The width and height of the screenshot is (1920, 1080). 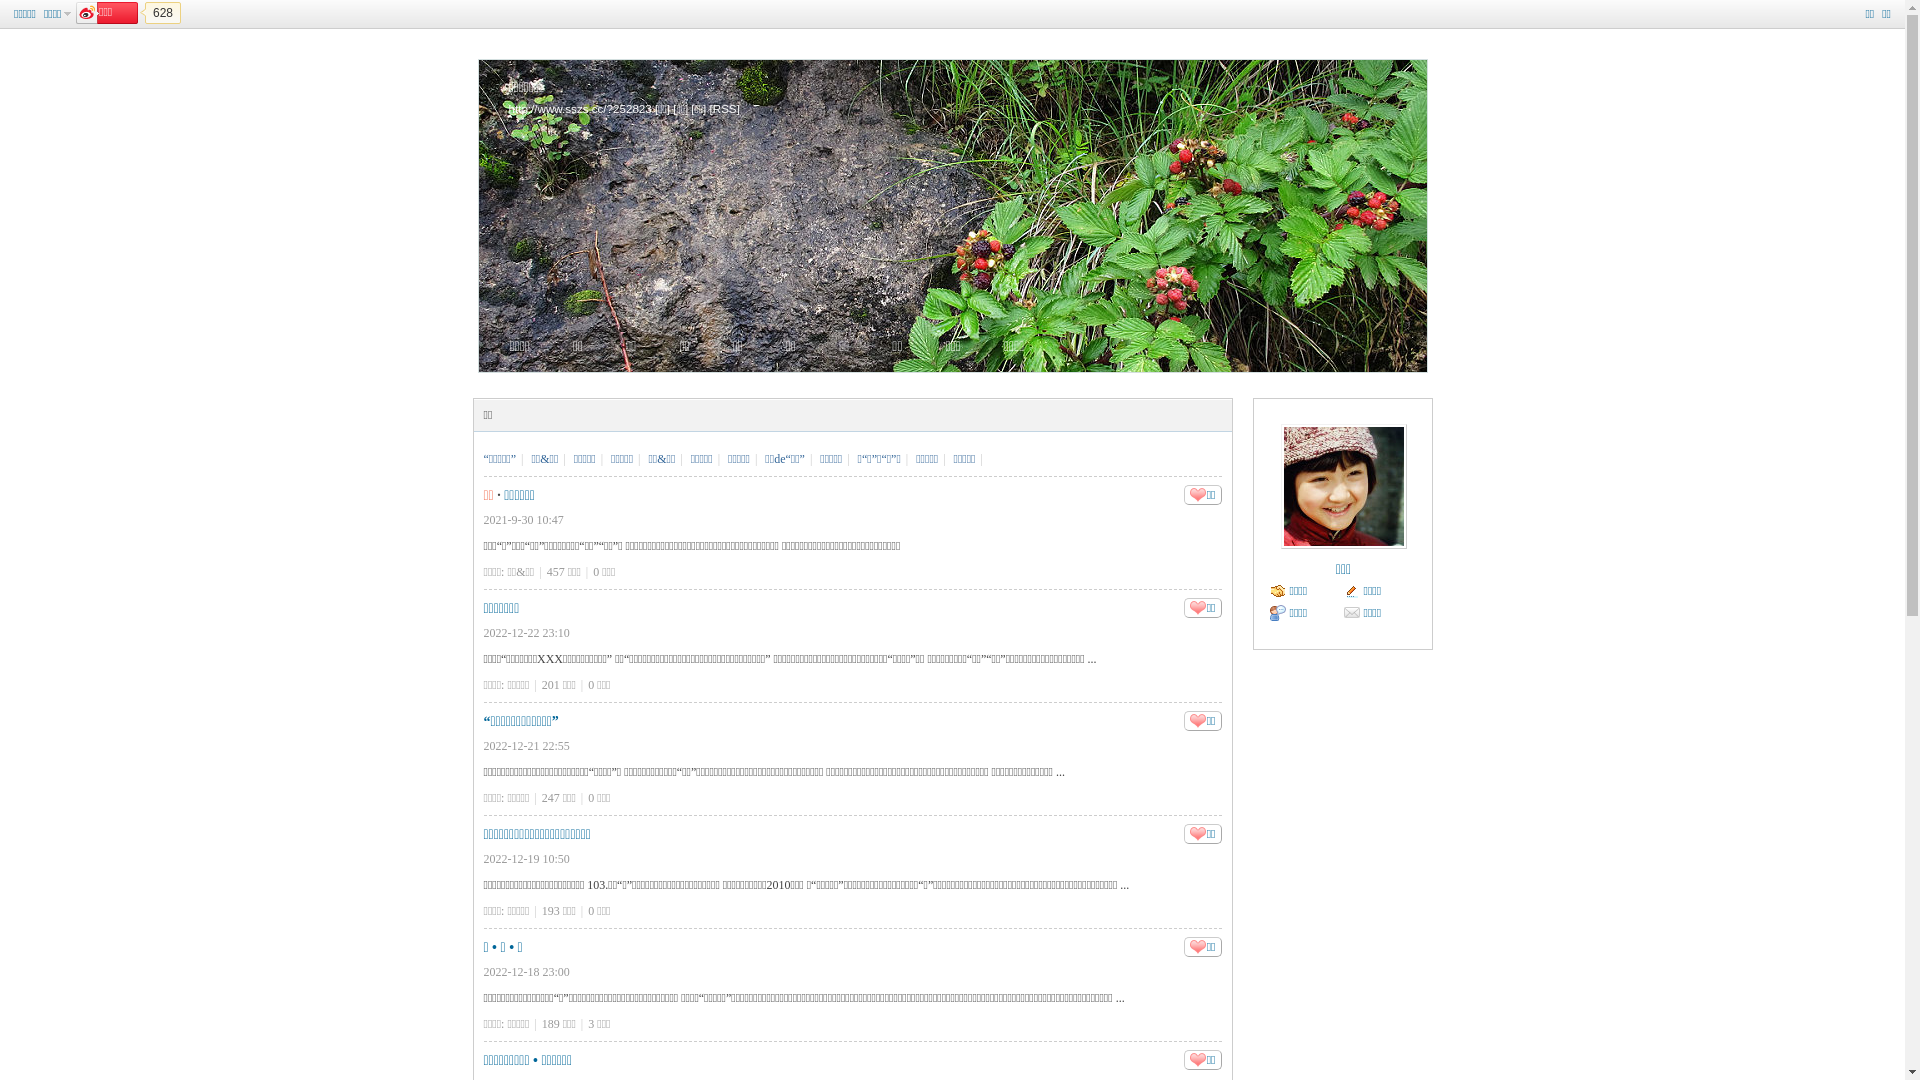 What do you see at coordinates (725, 108) in the screenshot?
I see `[RSS]` at bounding box center [725, 108].